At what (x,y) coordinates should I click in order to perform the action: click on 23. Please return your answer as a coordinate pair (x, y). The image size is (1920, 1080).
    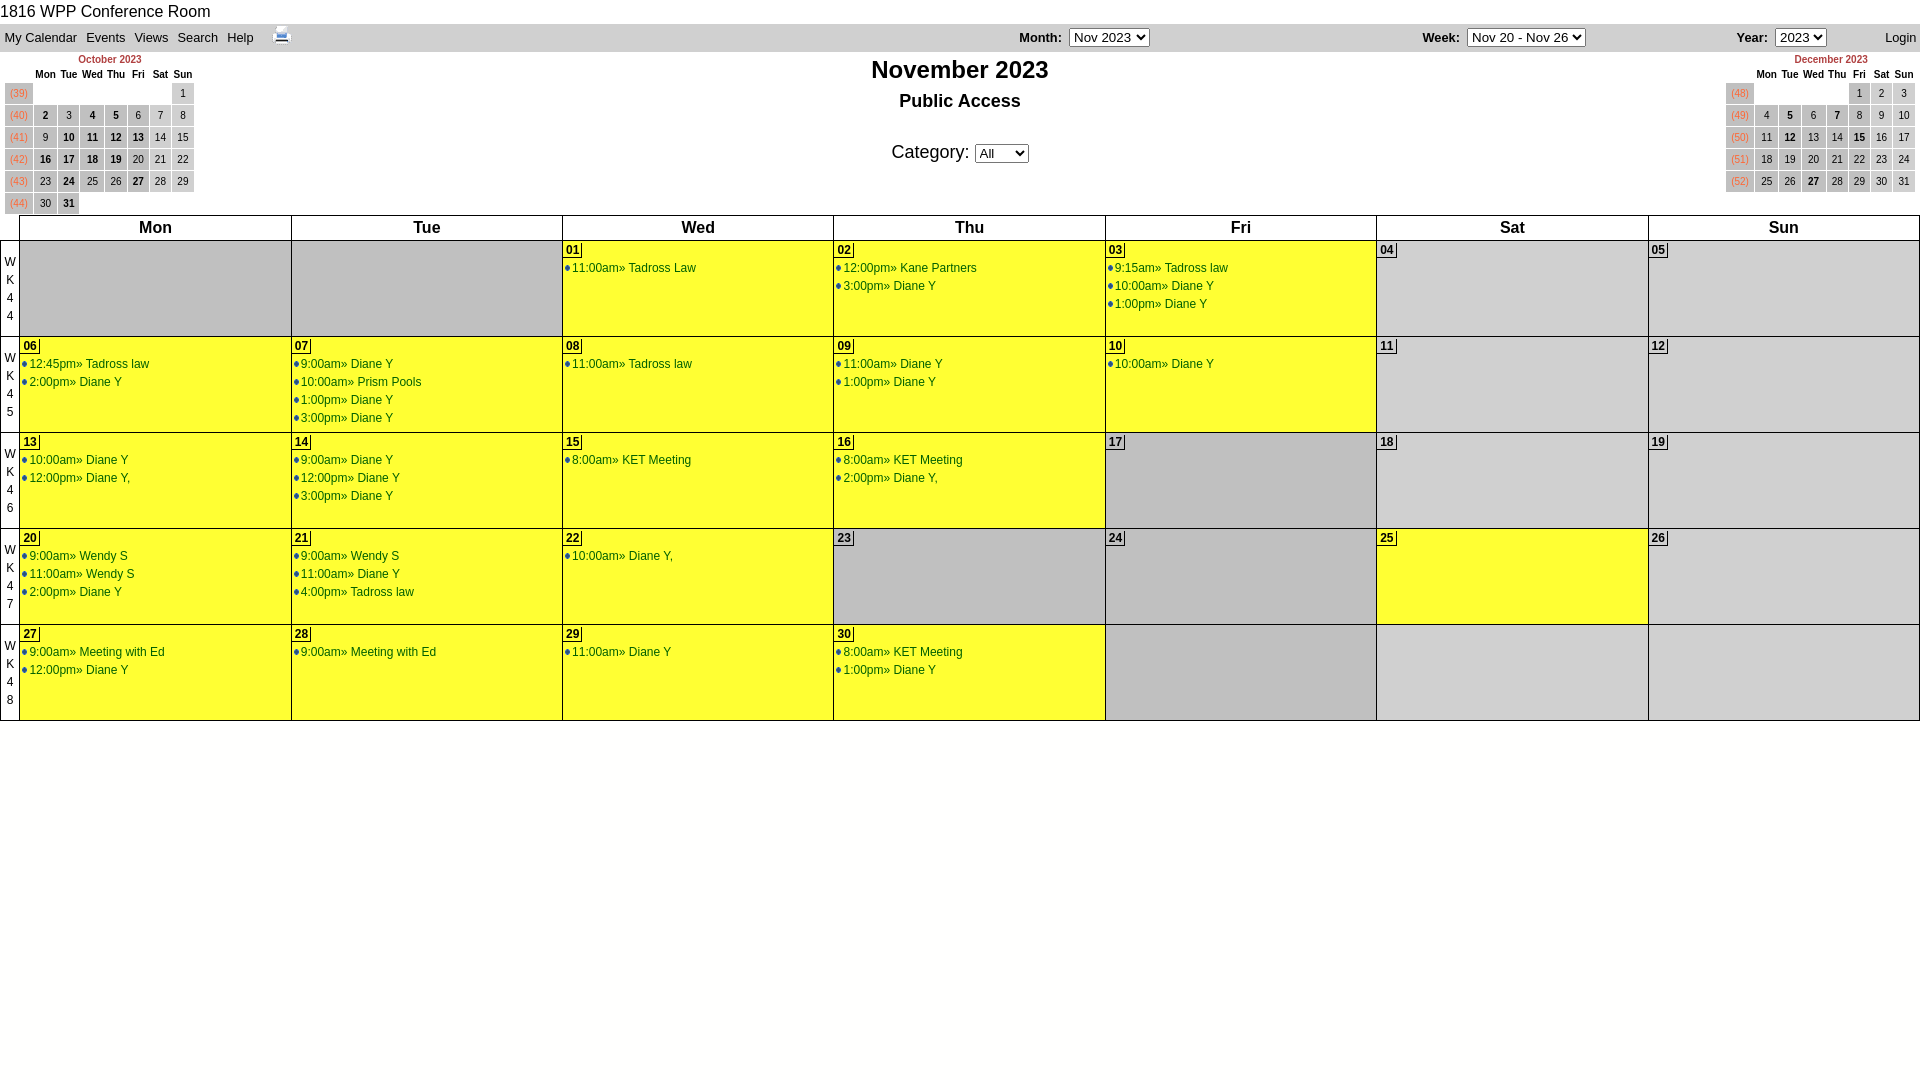
    Looking at the image, I should click on (844, 538).